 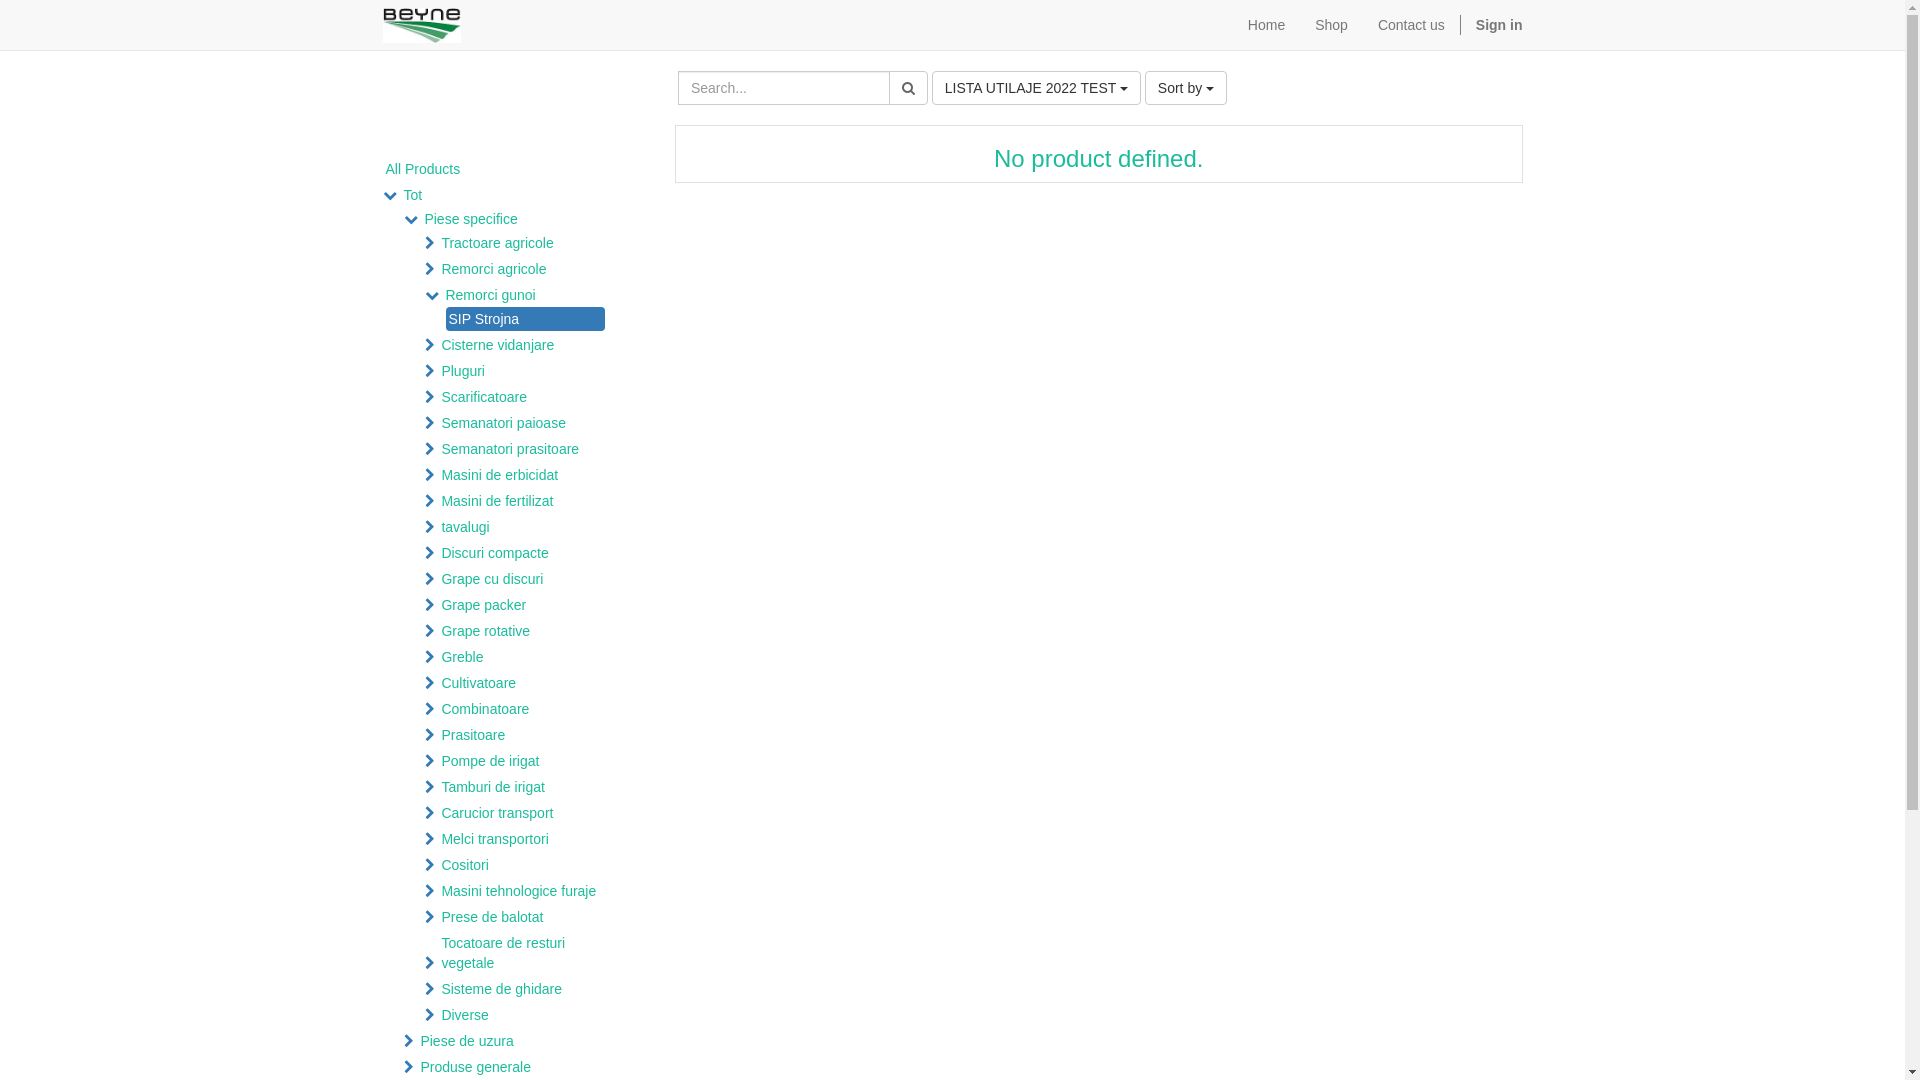 What do you see at coordinates (526, 916) in the screenshot?
I see `Prese de balotat` at bounding box center [526, 916].